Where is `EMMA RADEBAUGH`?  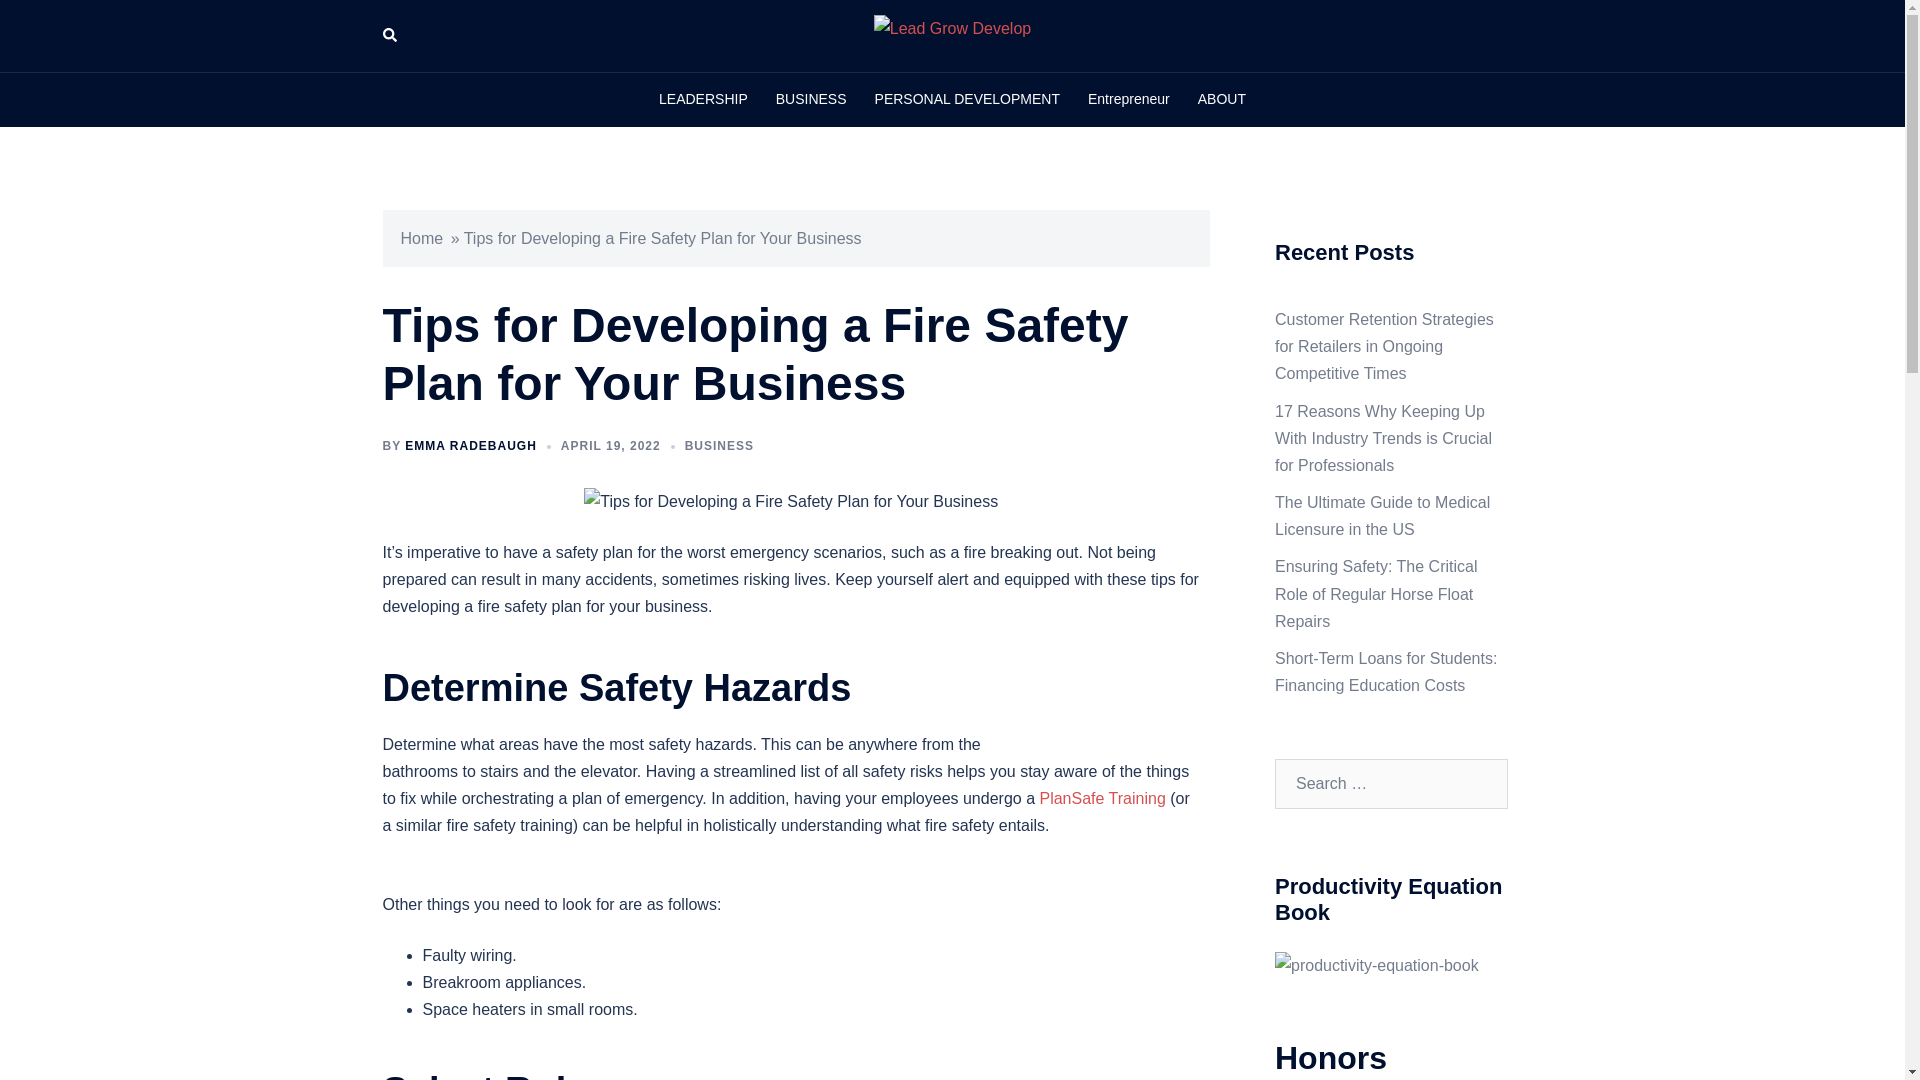 EMMA RADEBAUGH is located at coordinates (471, 445).